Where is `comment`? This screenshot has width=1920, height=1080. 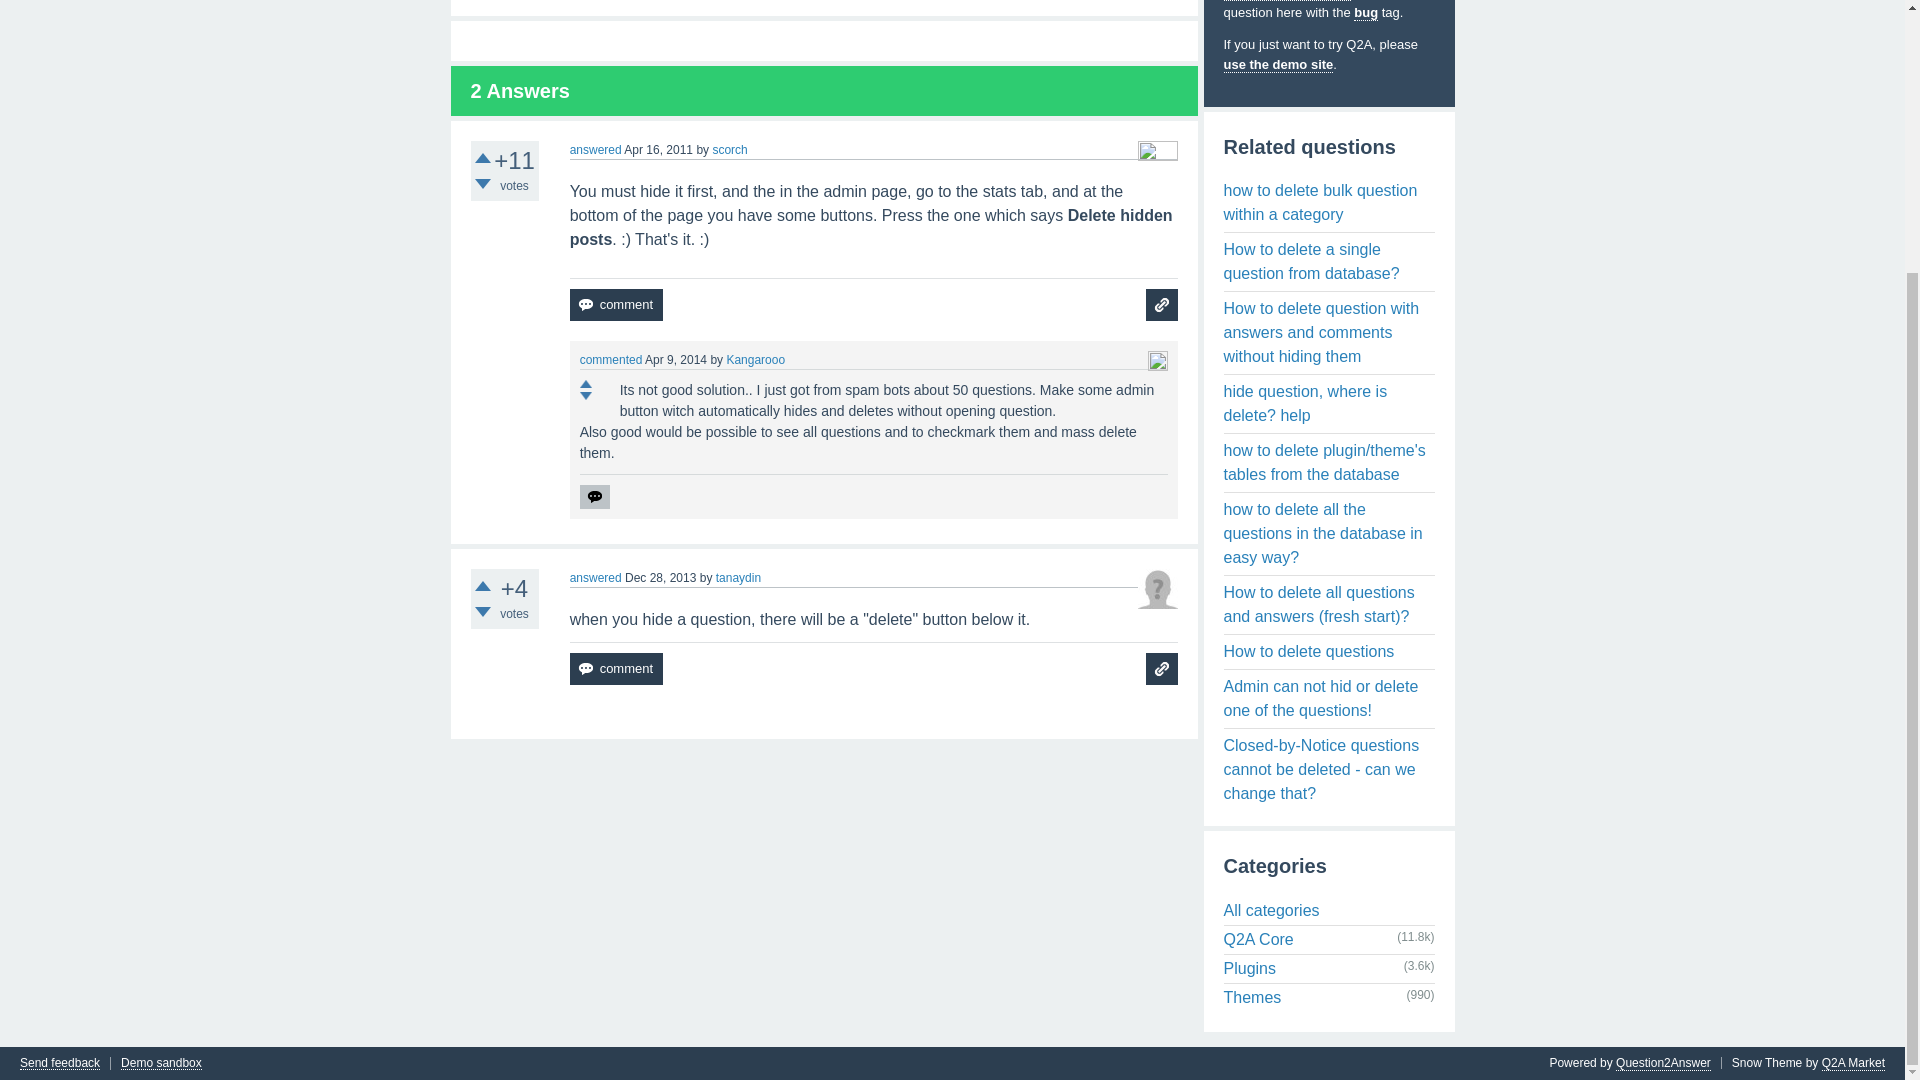
comment is located at coordinates (616, 304).